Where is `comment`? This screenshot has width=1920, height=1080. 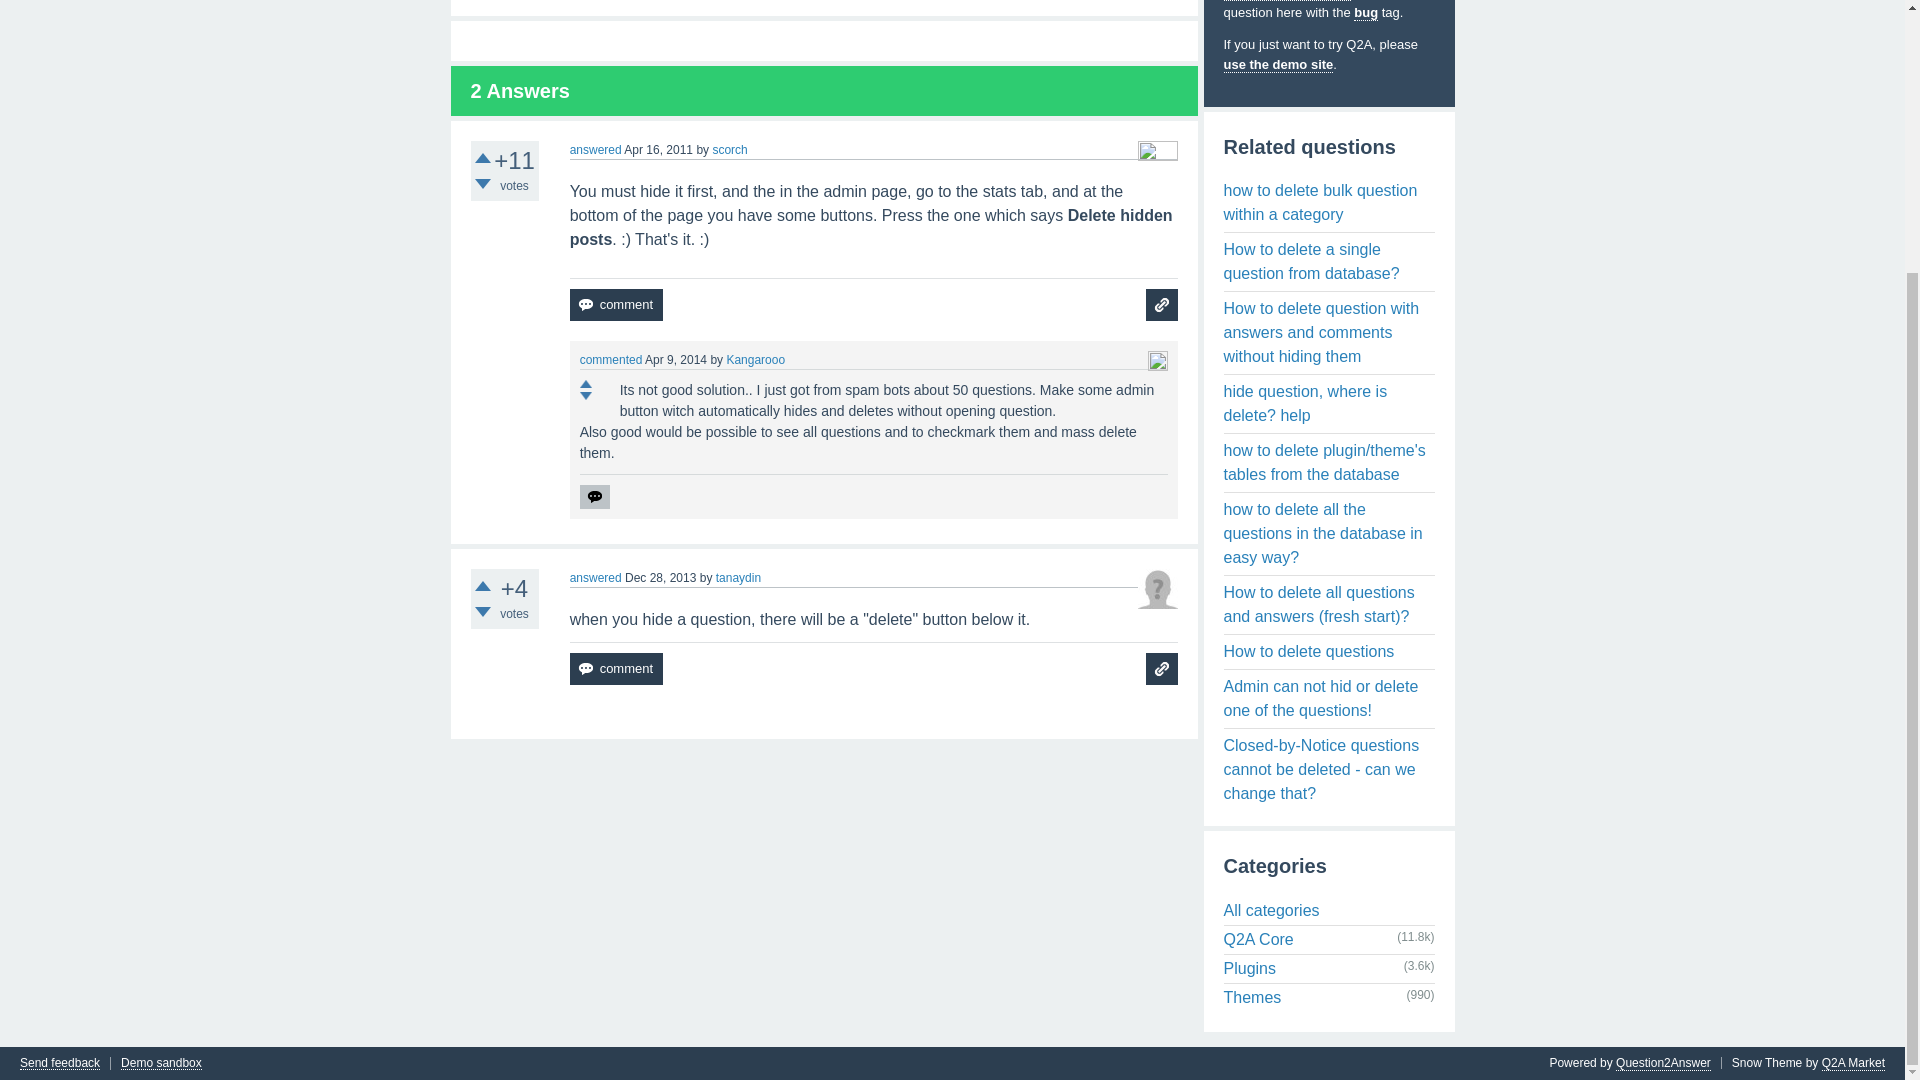
comment is located at coordinates (616, 304).